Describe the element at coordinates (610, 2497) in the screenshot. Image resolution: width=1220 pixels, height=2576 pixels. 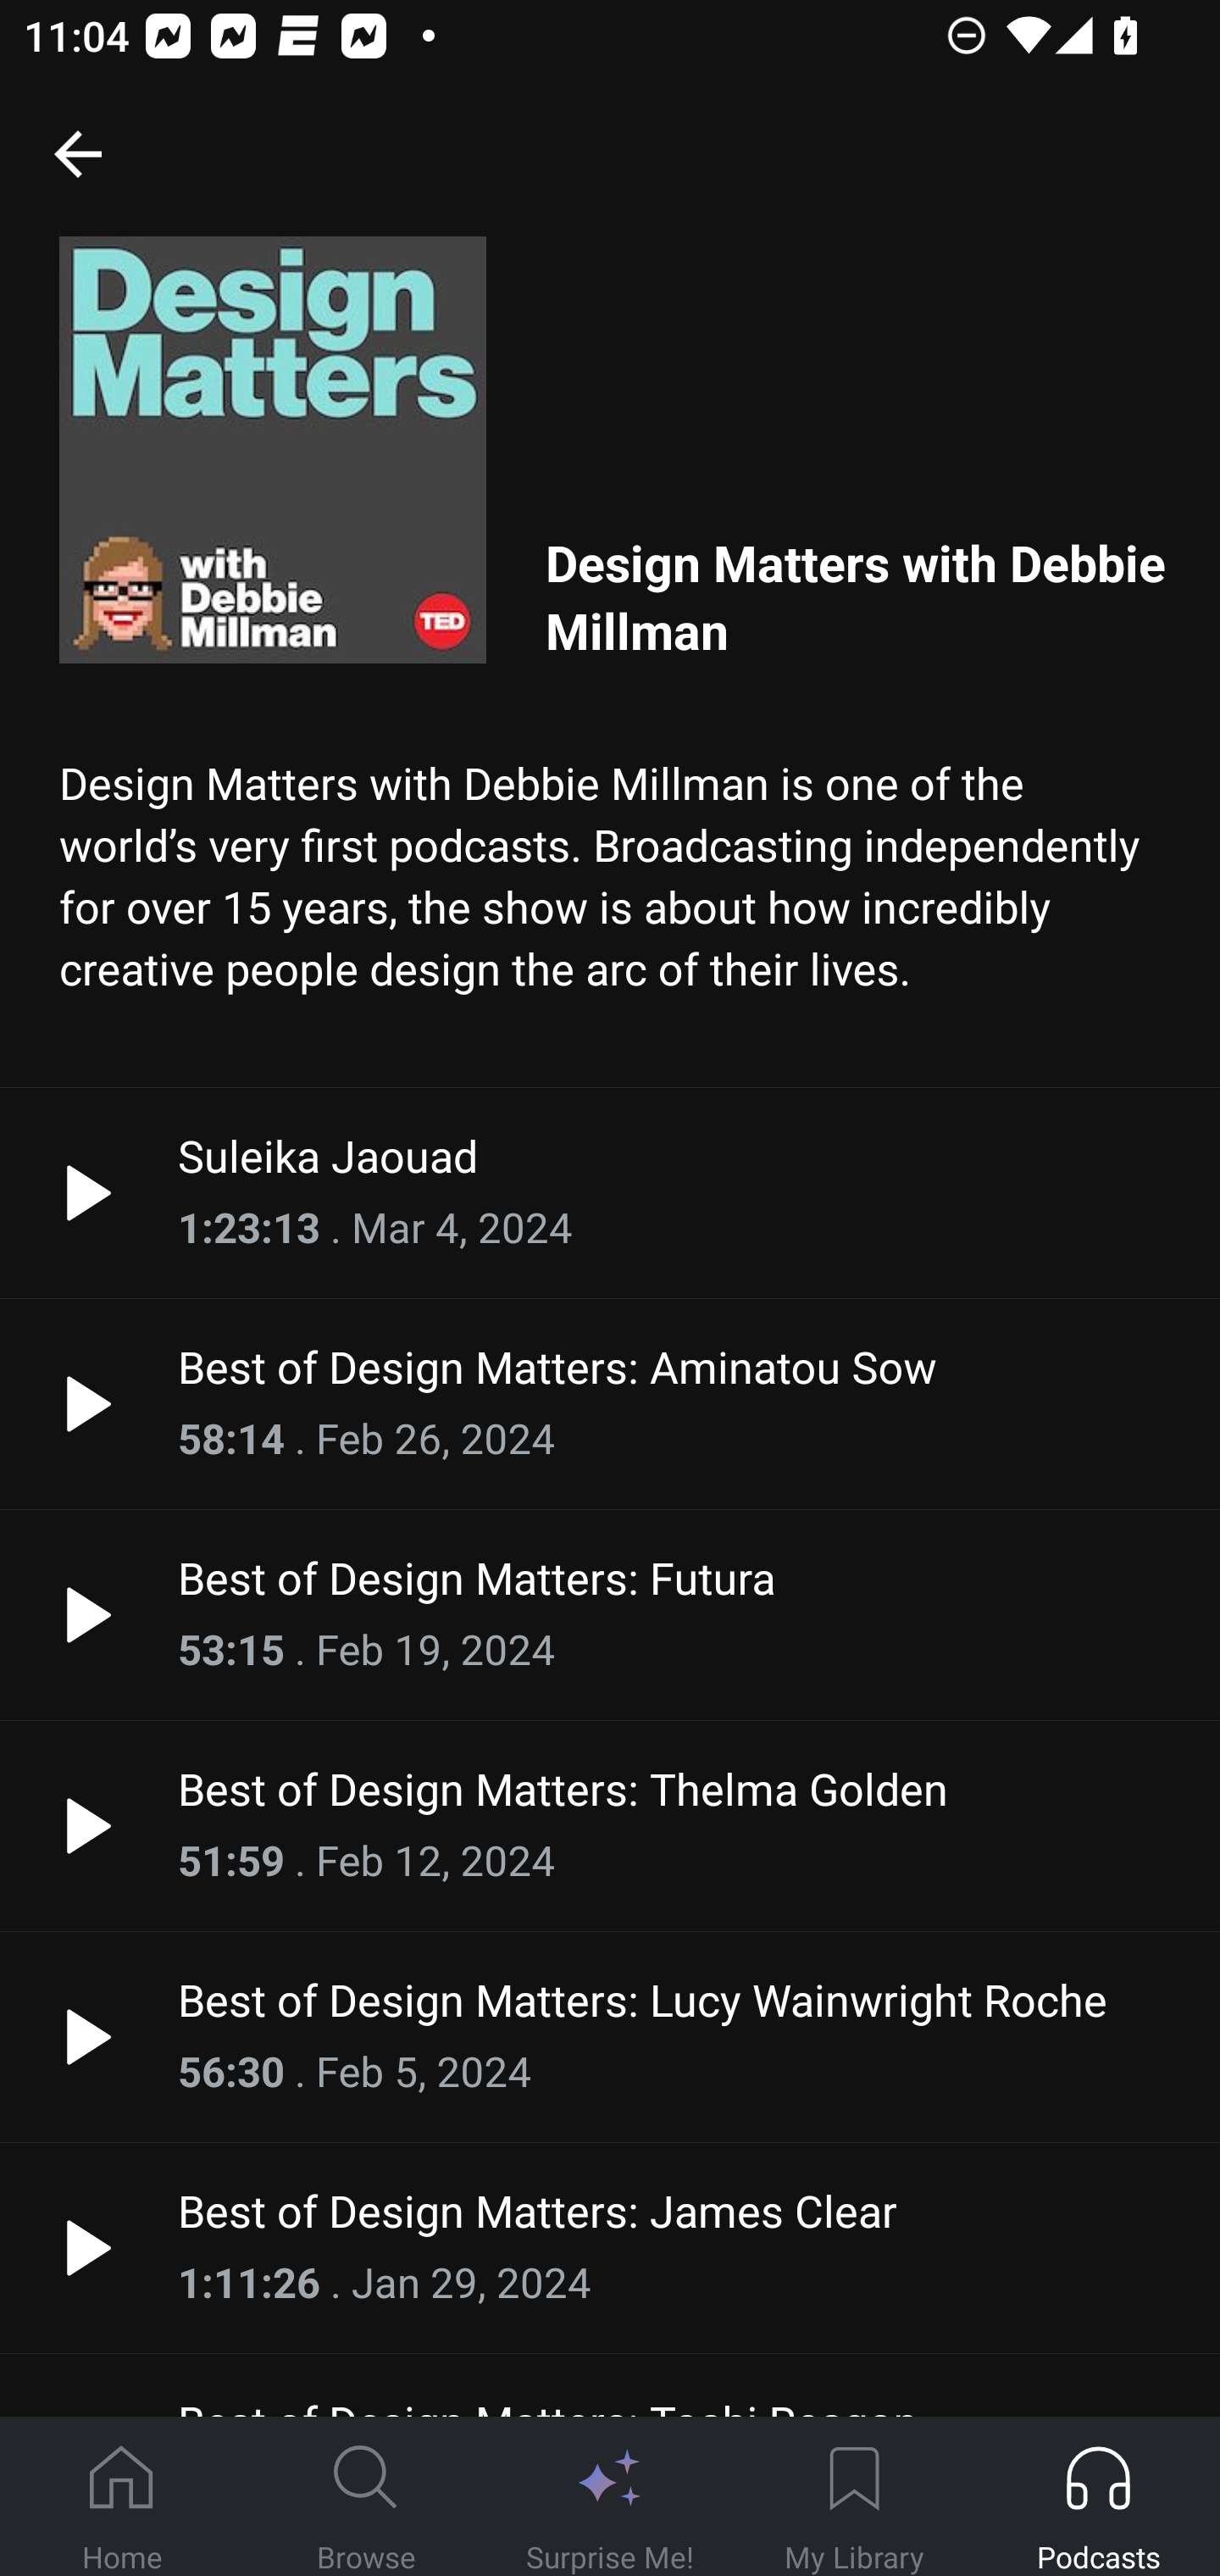
I see `Surprise Me!` at that location.